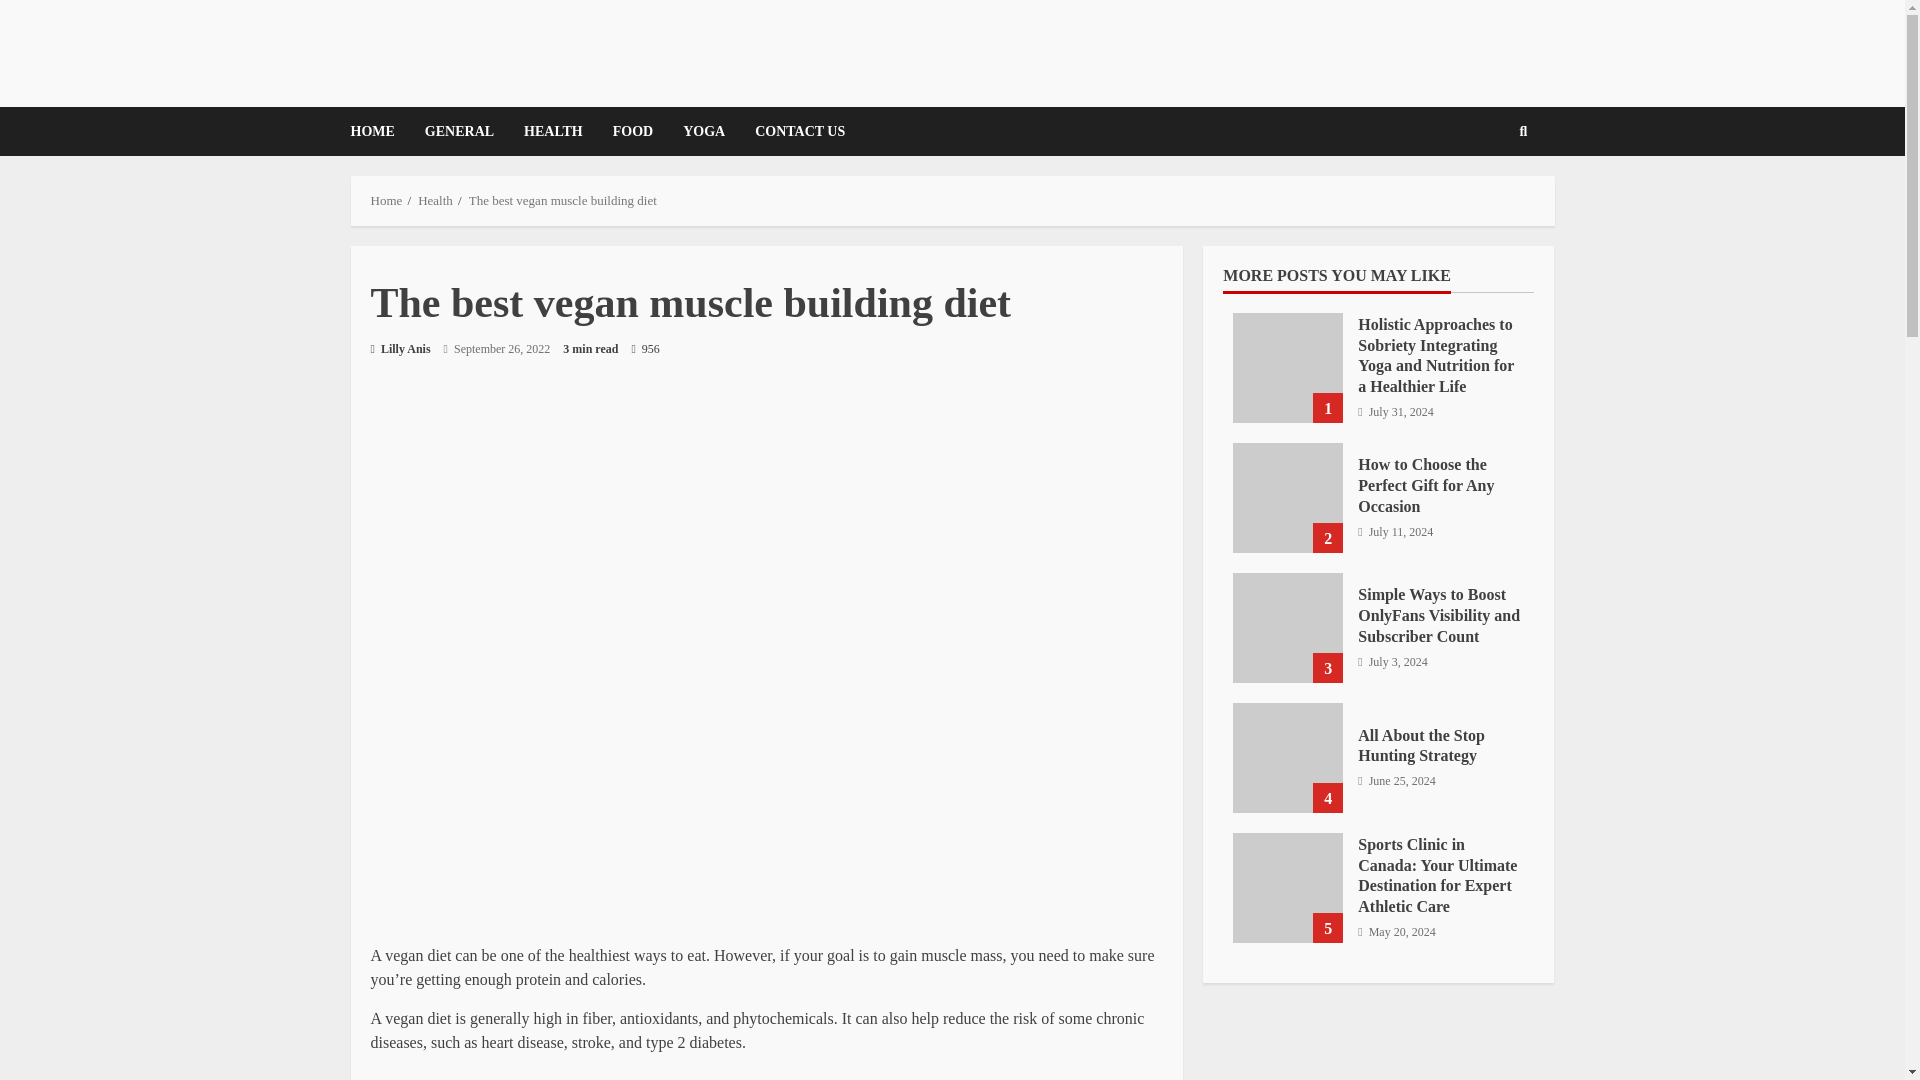 The height and width of the screenshot is (1080, 1920). I want to click on The best vegan muscle building diet, so click(562, 200).